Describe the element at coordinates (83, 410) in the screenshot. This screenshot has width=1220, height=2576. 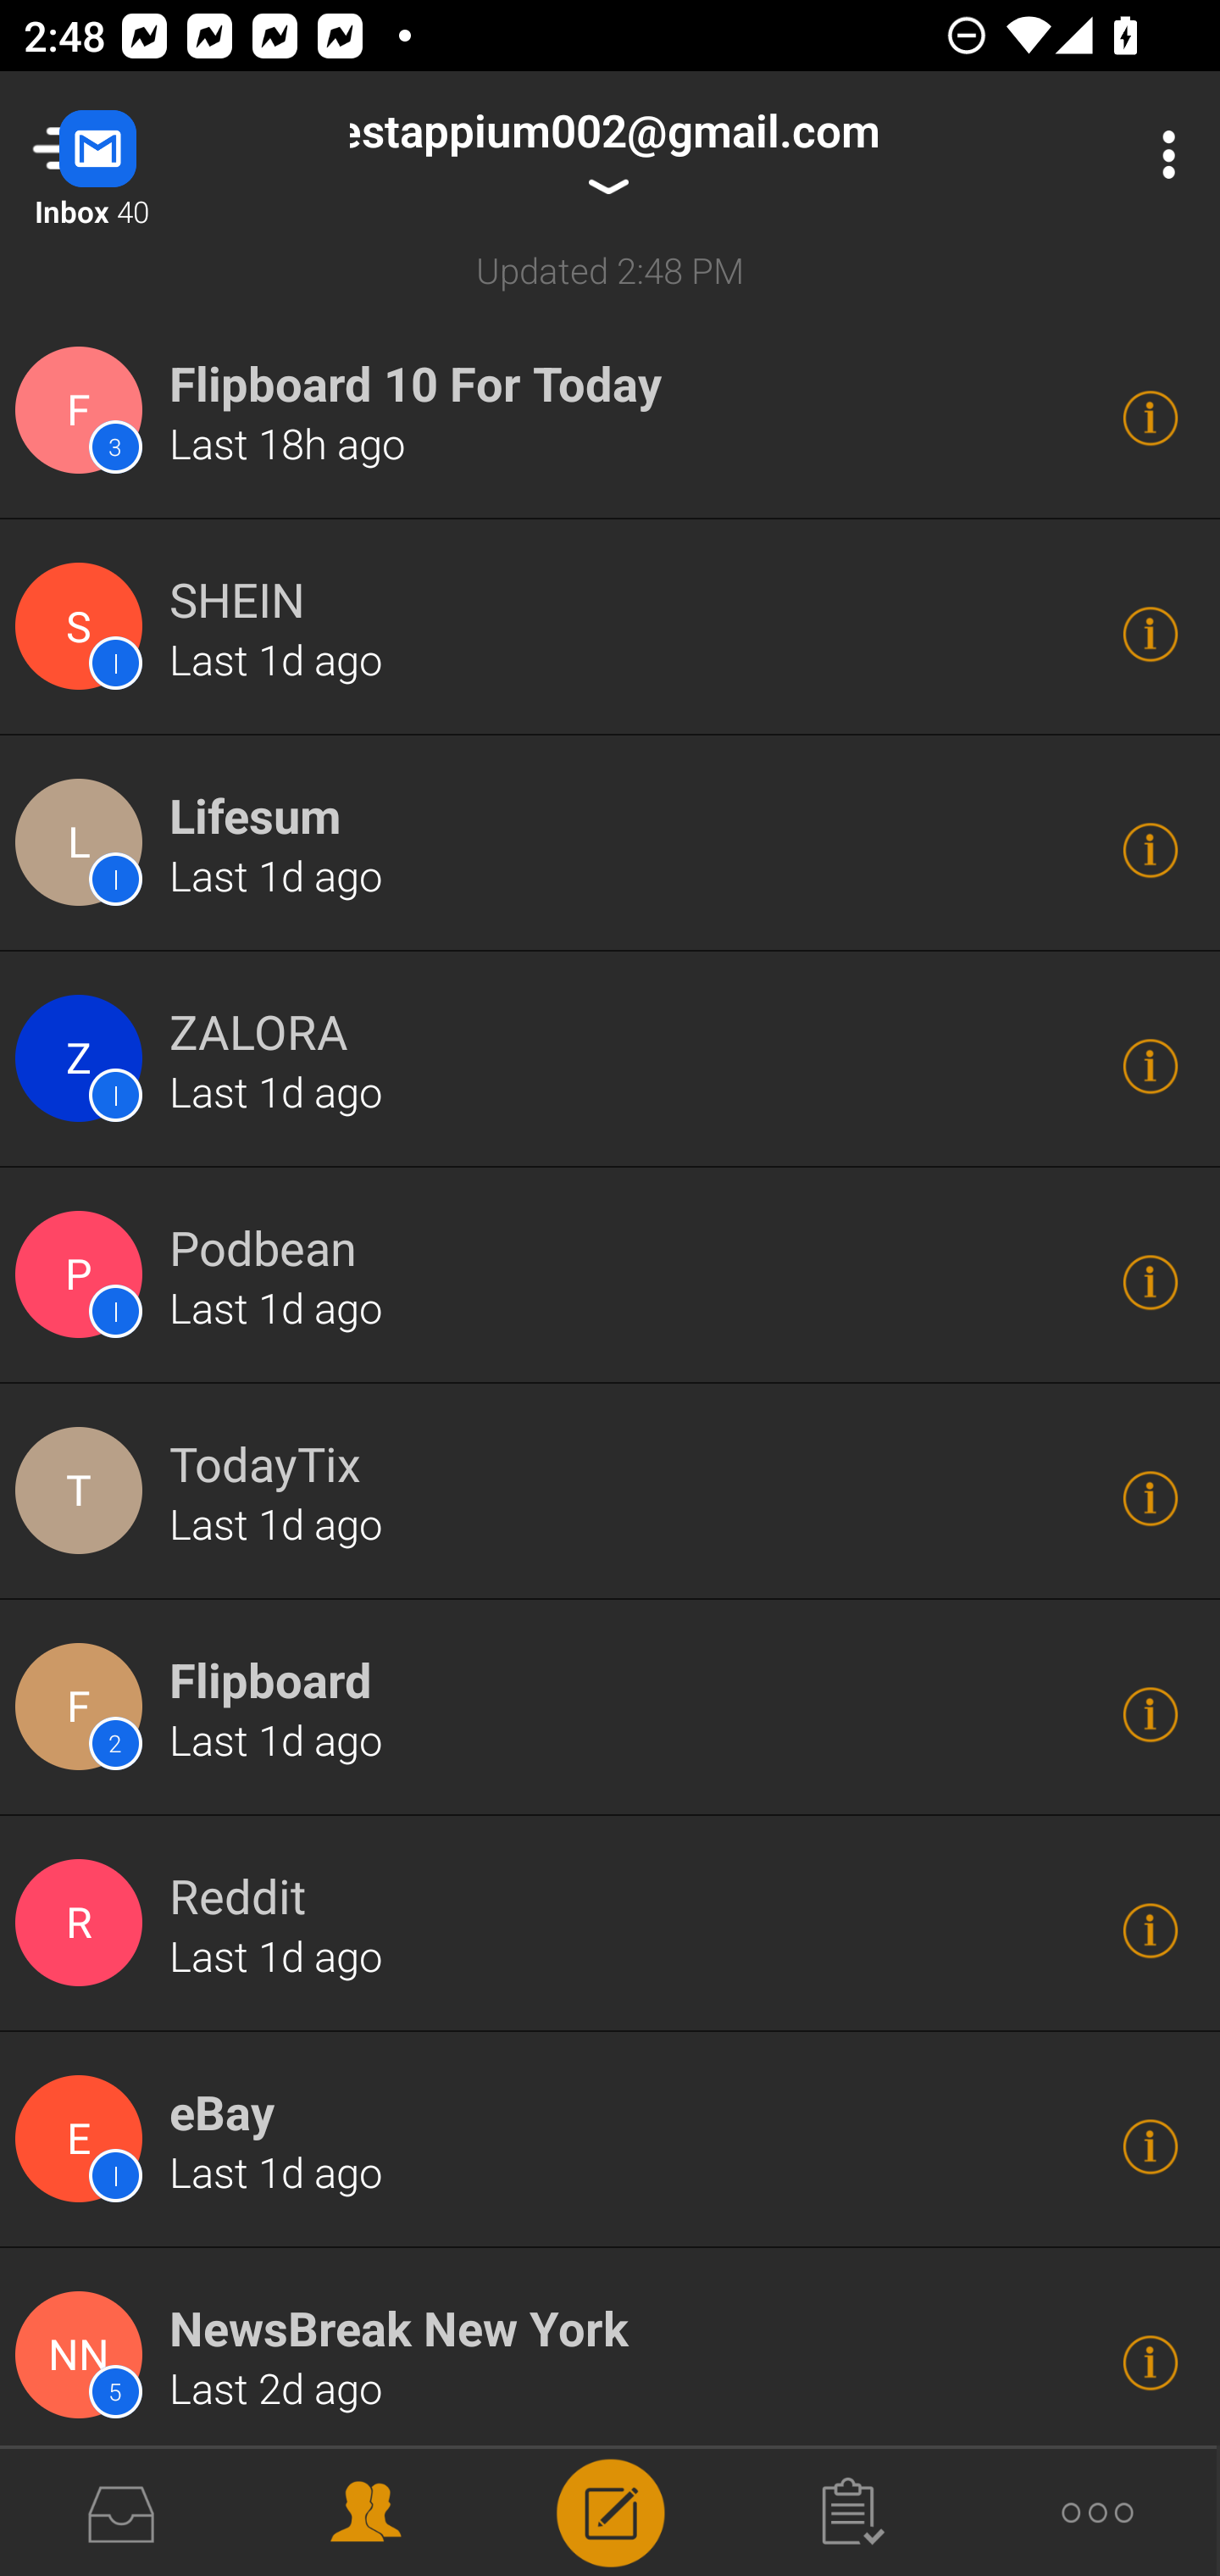
I see `3` at that location.